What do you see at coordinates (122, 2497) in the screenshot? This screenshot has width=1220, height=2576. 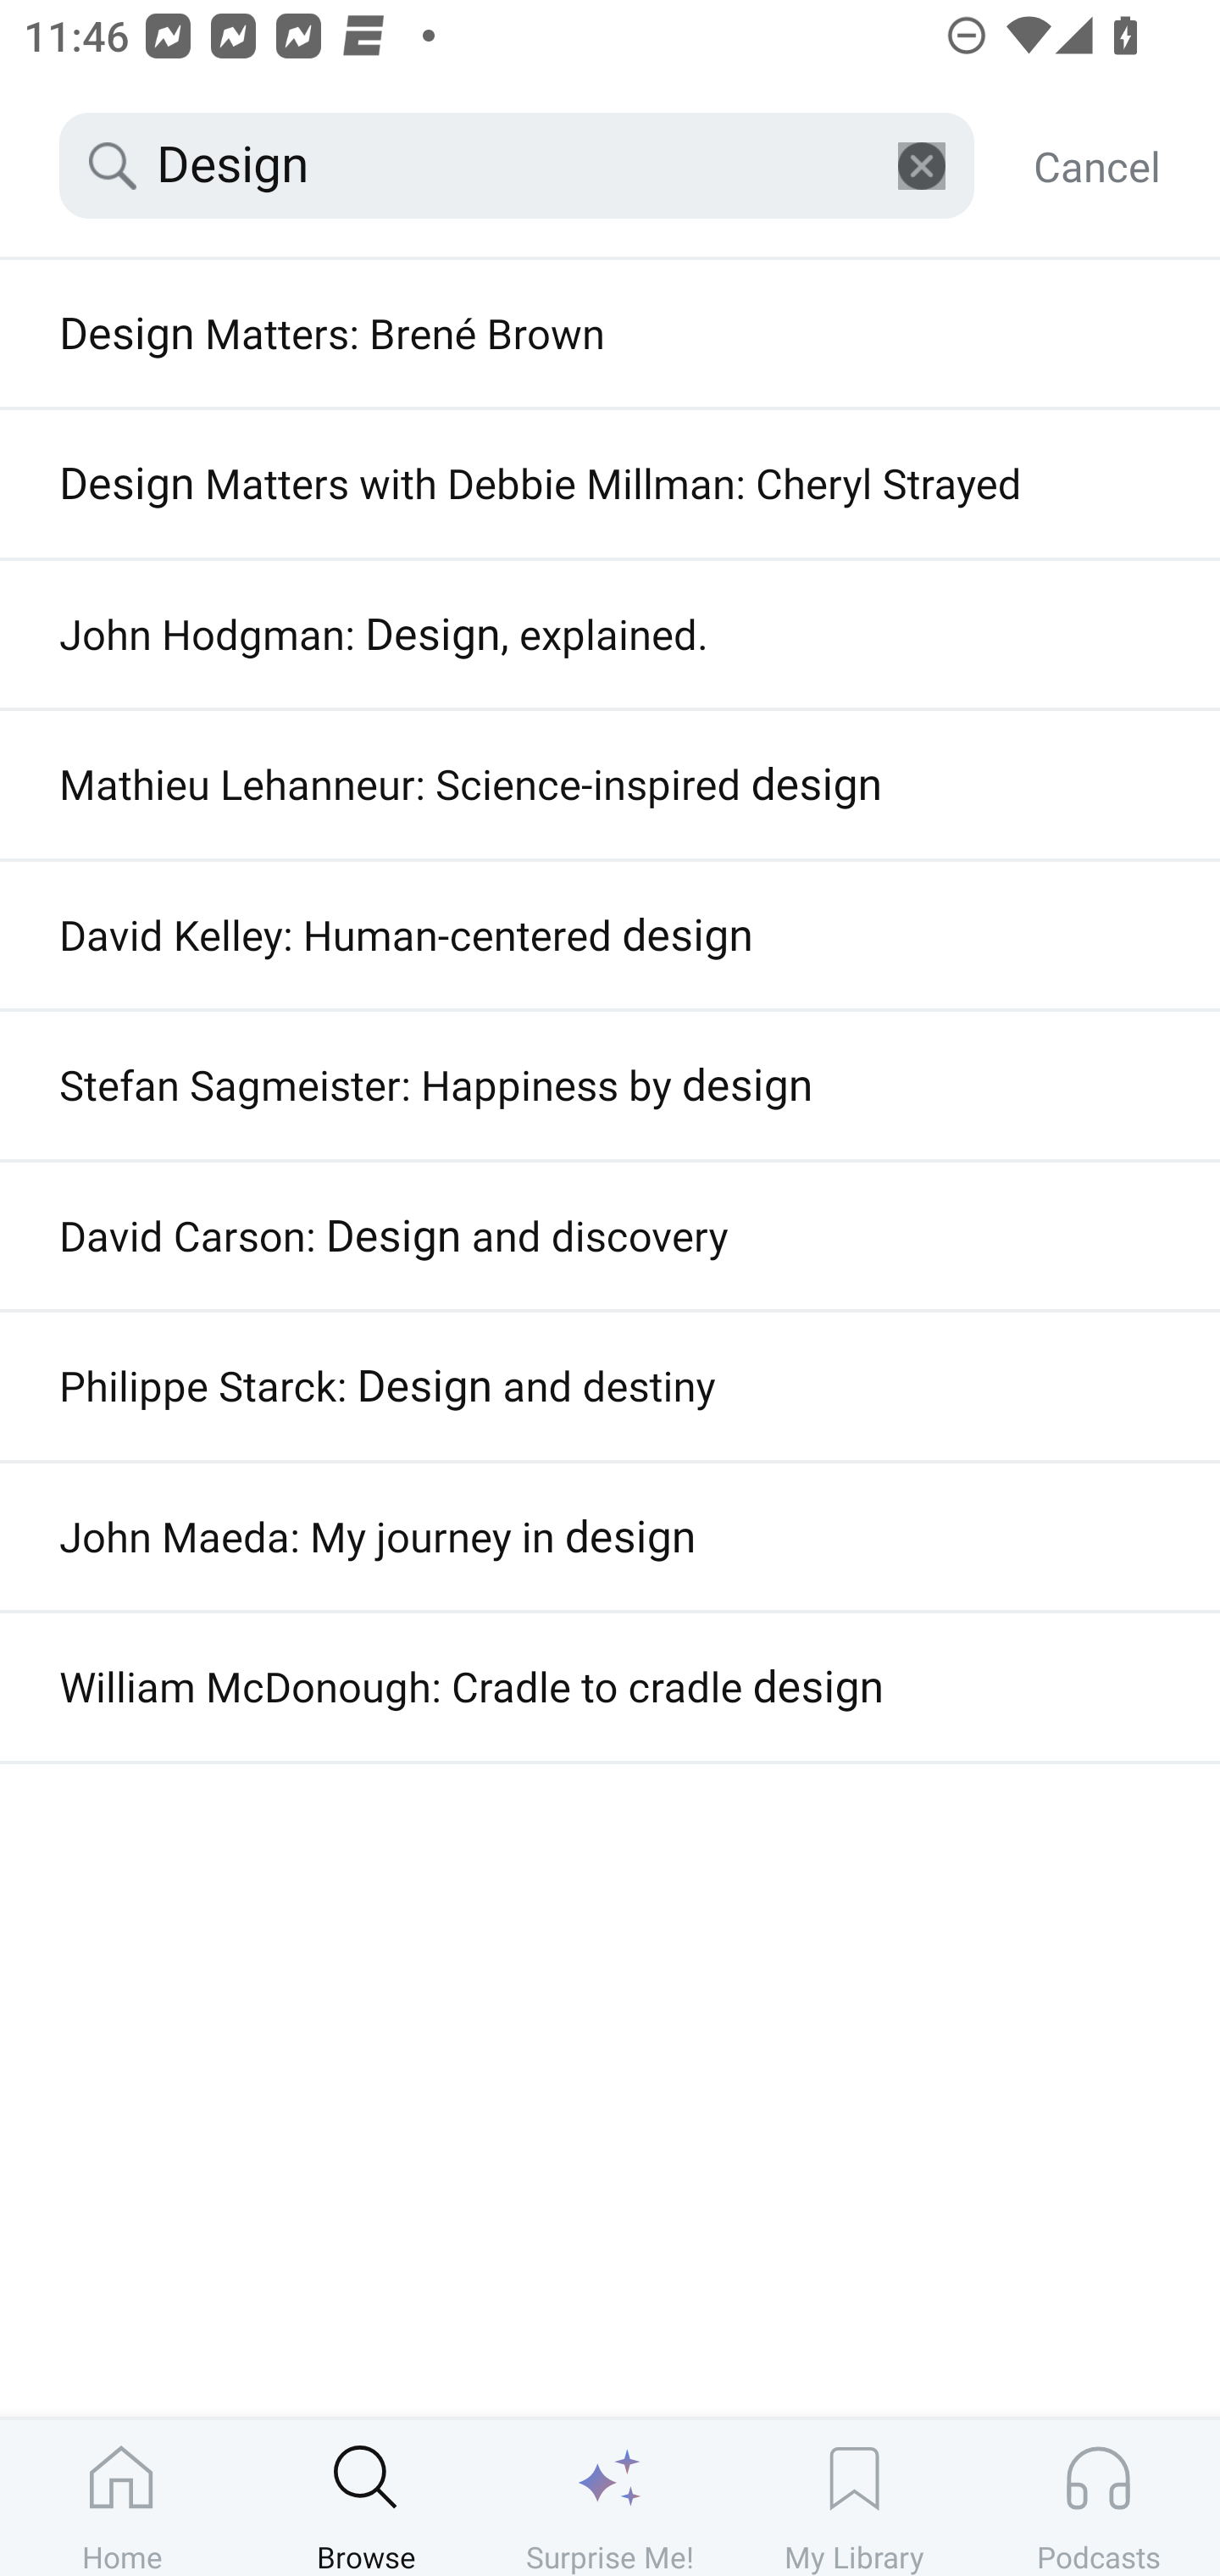 I see `Home` at bounding box center [122, 2497].